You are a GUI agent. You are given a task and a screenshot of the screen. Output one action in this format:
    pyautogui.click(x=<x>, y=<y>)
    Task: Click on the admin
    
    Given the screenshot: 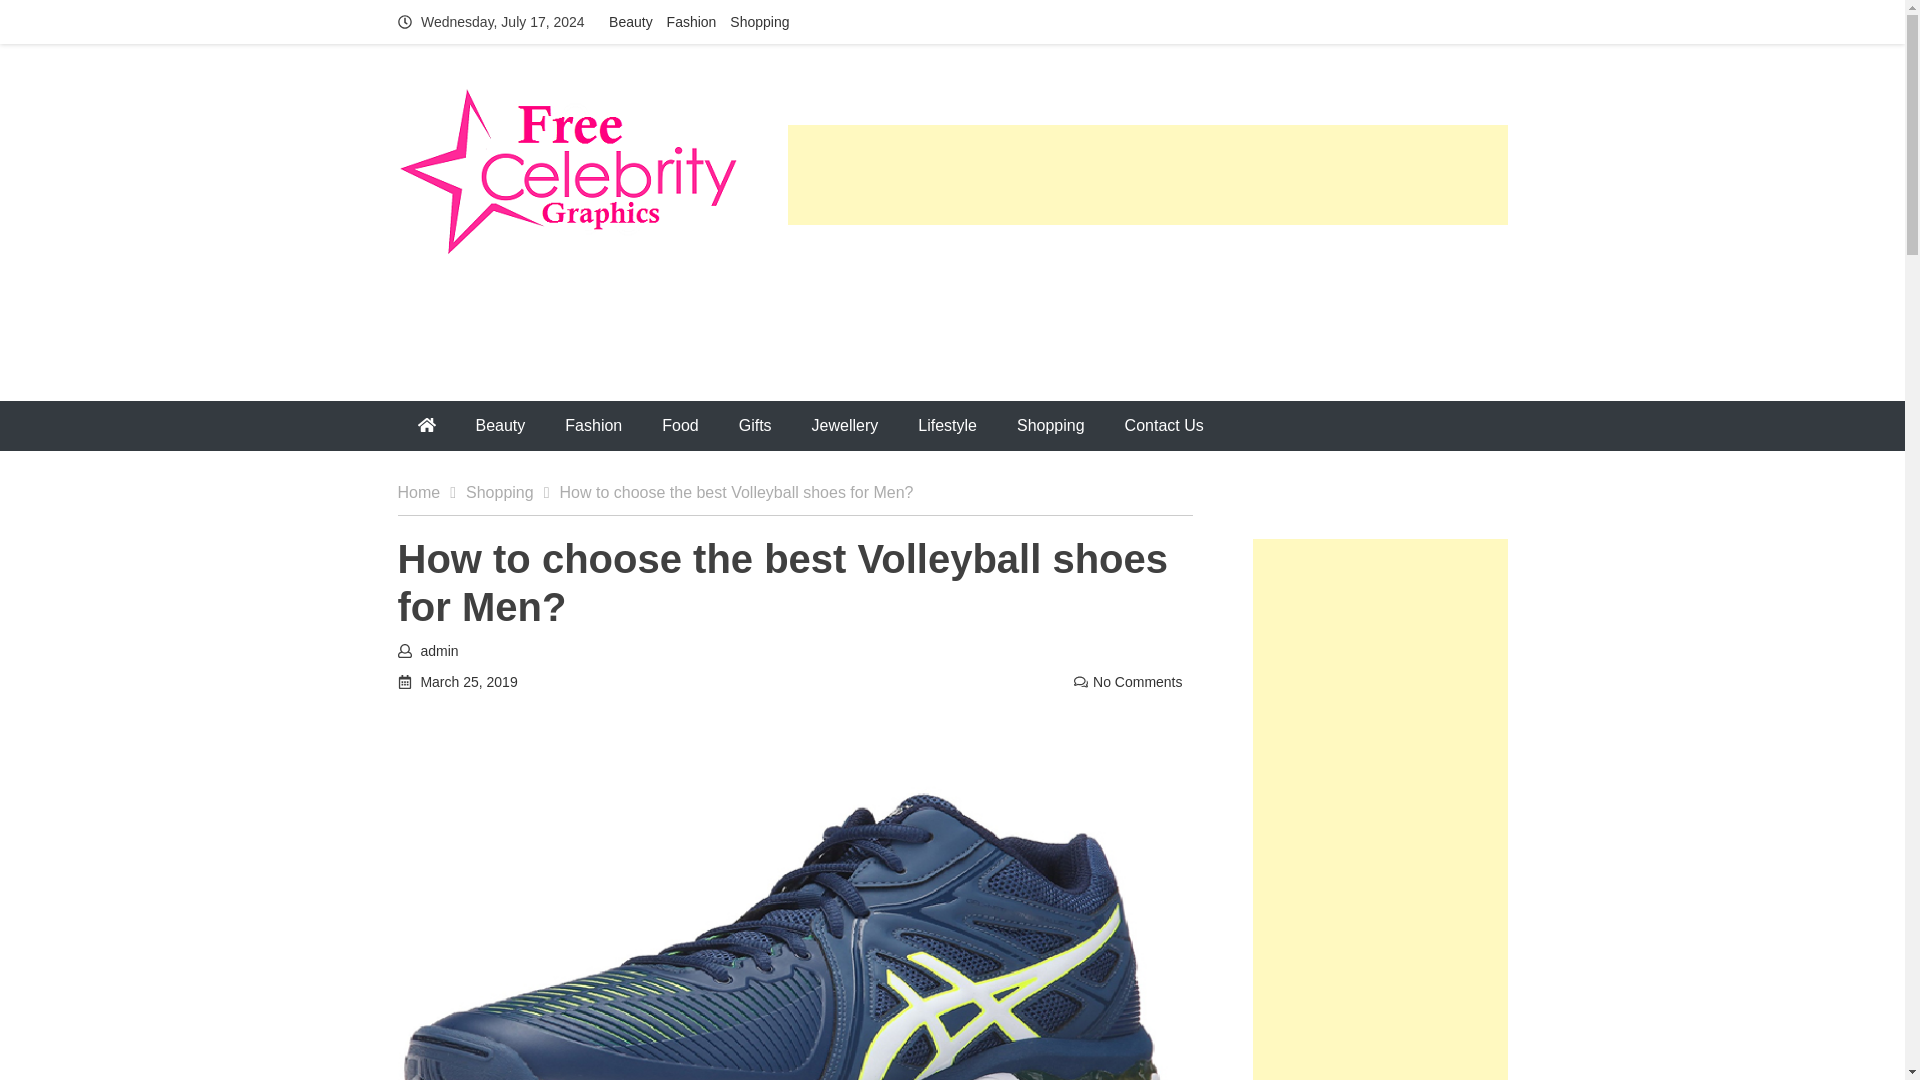 What is the action you would take?
    pyautogui.click(x=439, y=650)
    